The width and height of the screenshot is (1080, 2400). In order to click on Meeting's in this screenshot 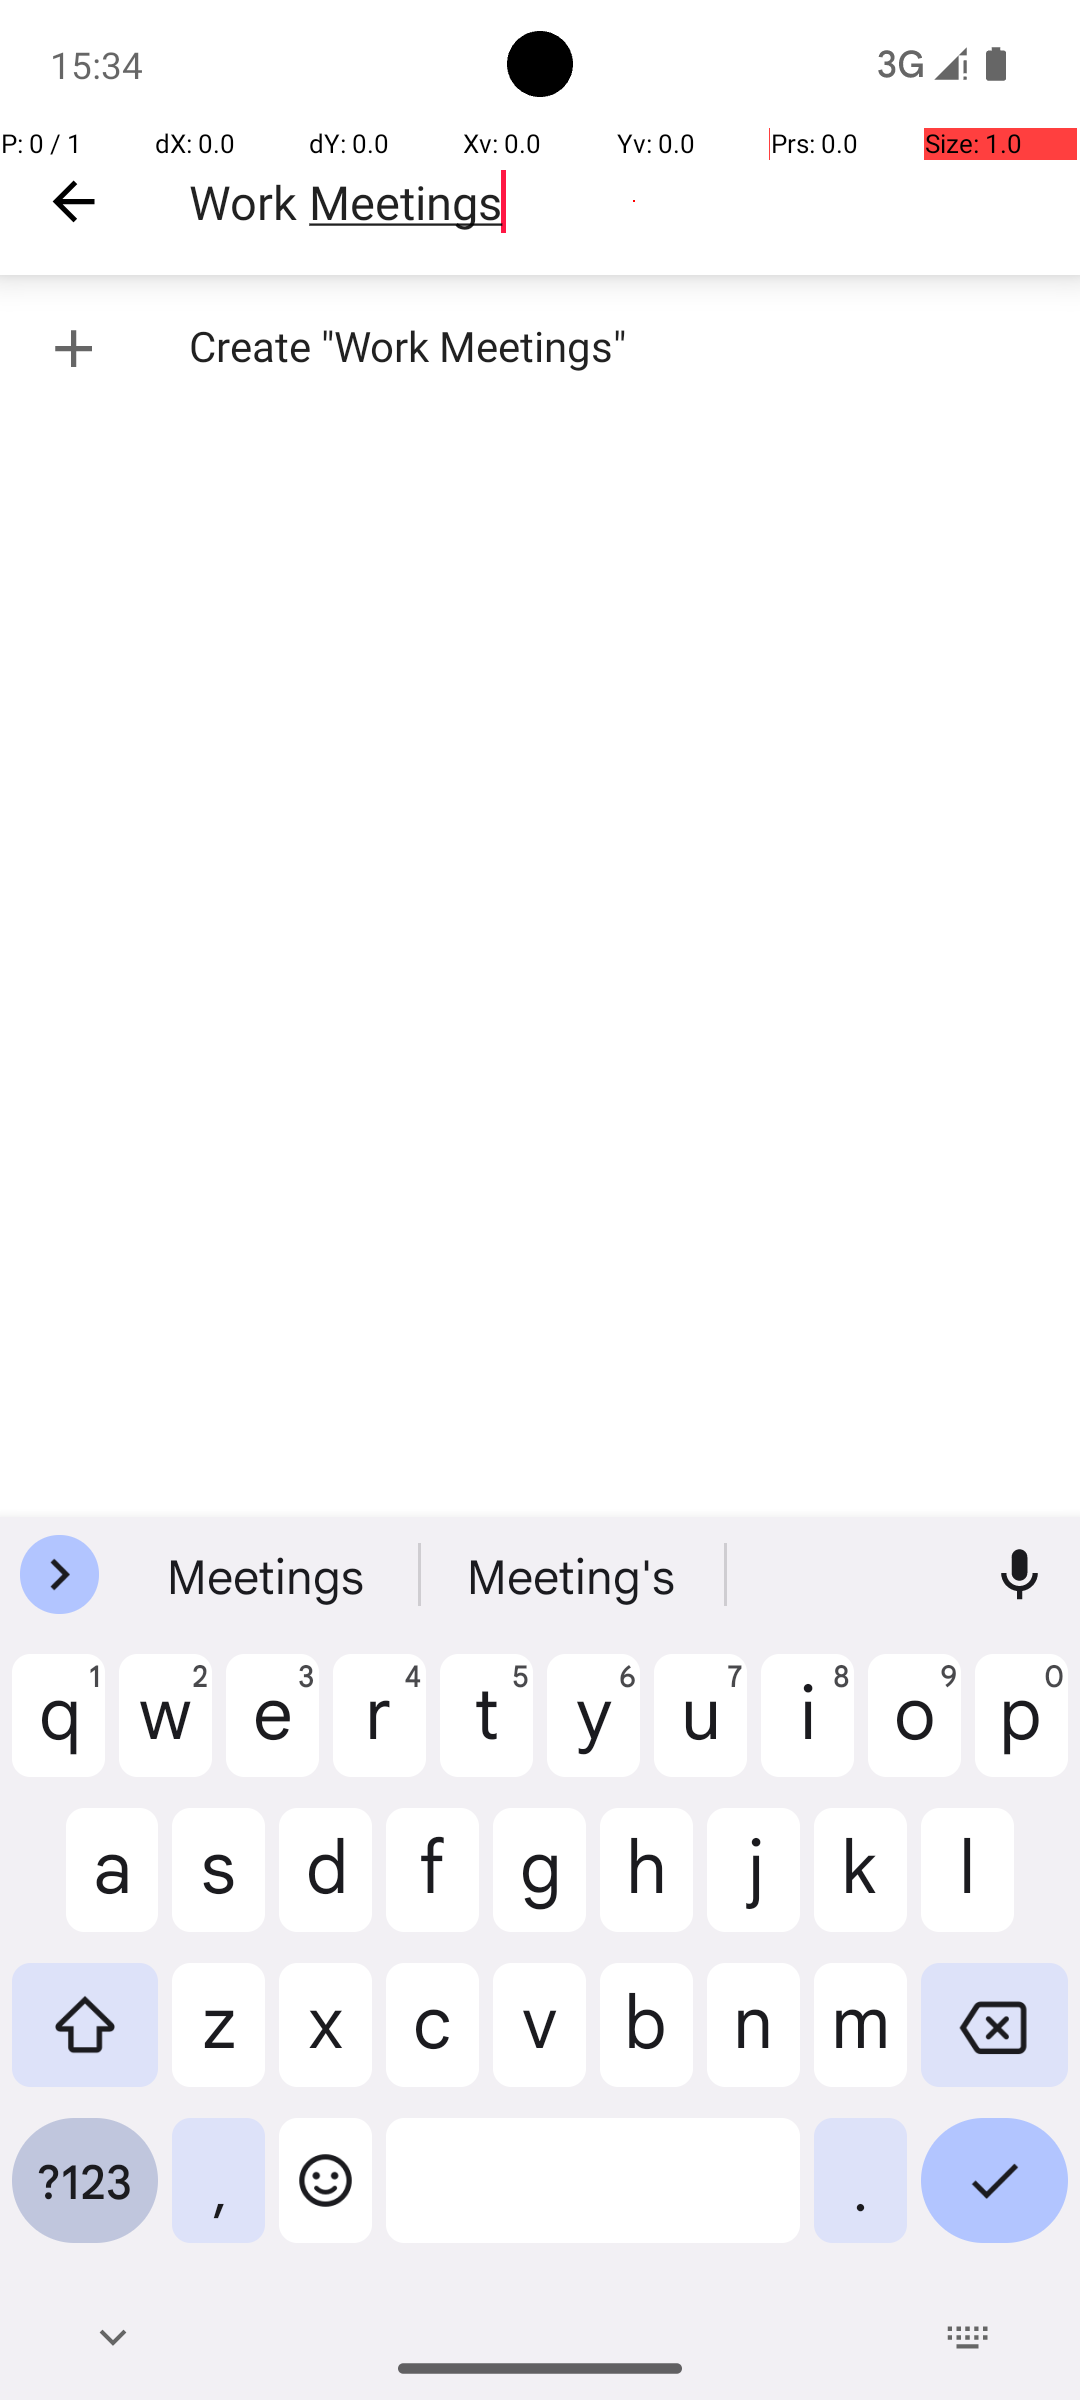, I will do `click(574, 1575)`.